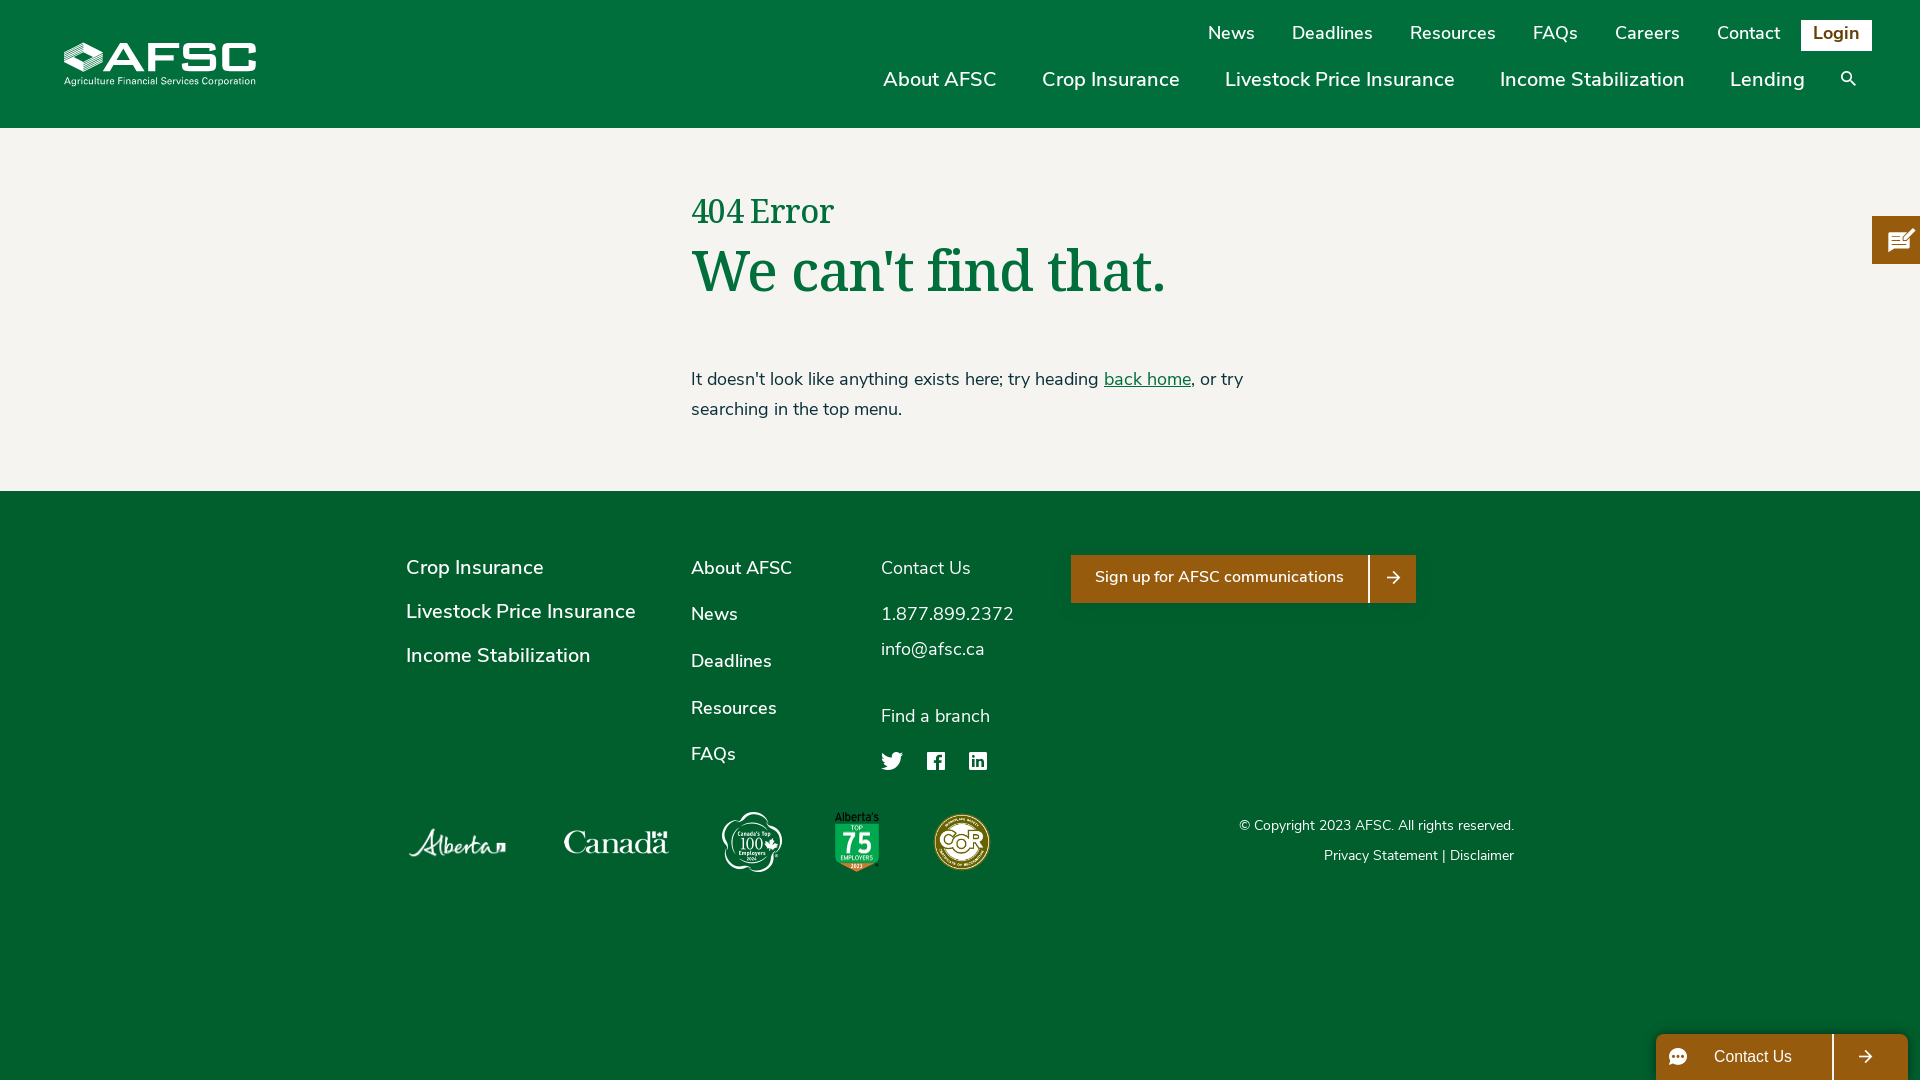  I want to click on FAQs, so click(714, 756).